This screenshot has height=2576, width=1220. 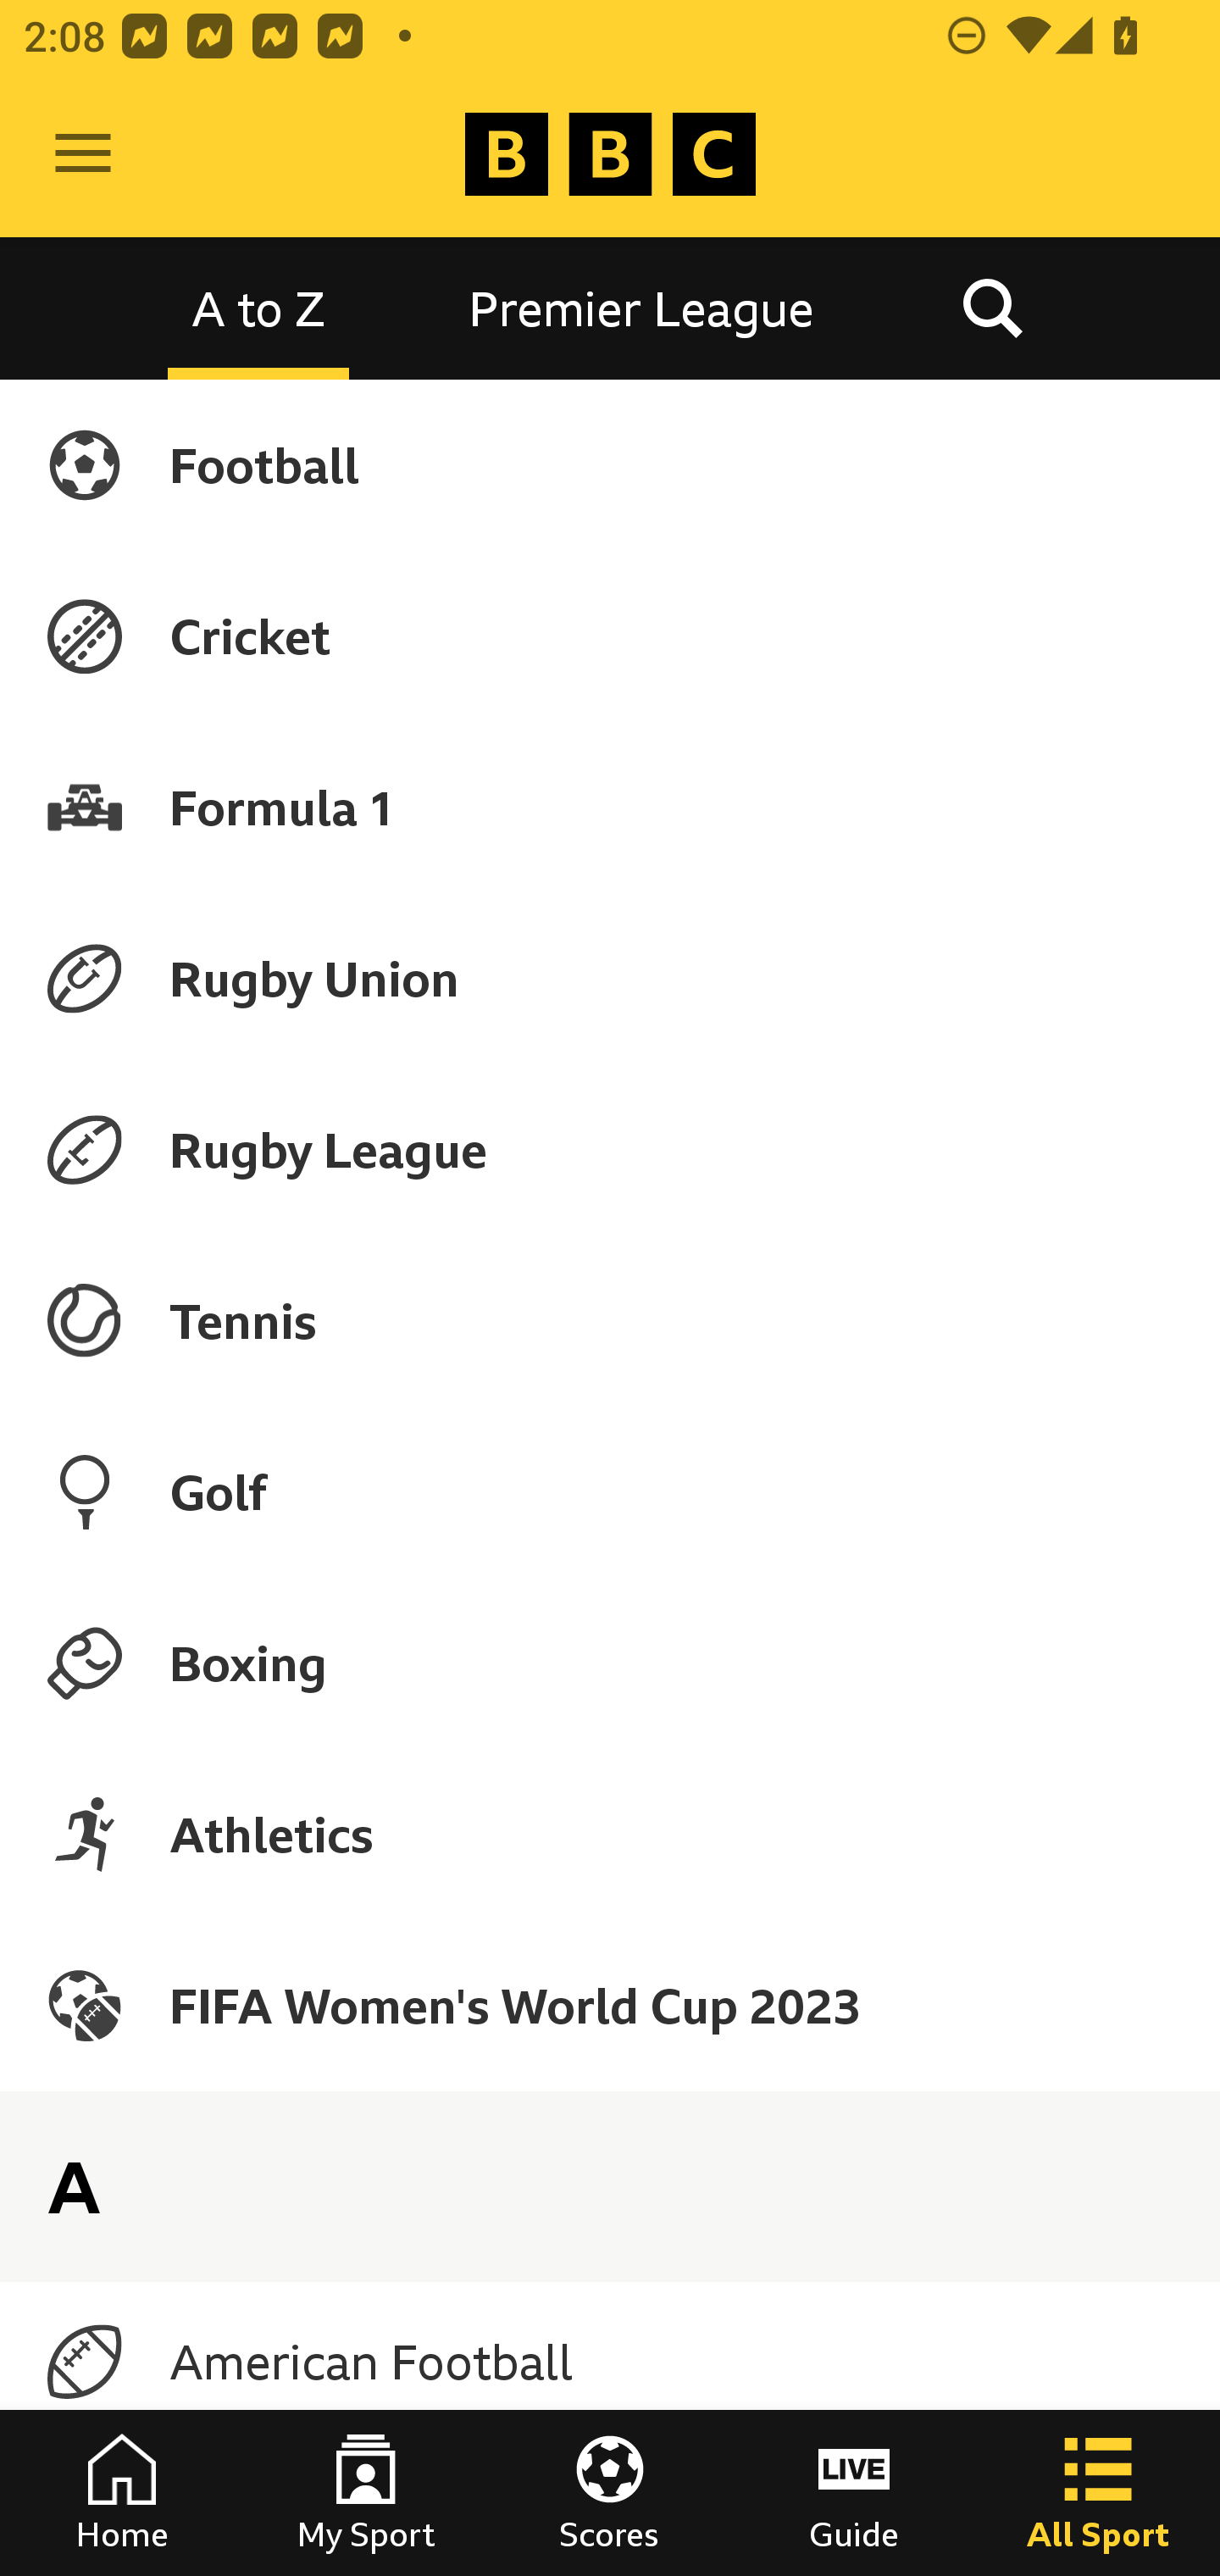 I want to click on Rugby League, so click(x=610, y=1150).